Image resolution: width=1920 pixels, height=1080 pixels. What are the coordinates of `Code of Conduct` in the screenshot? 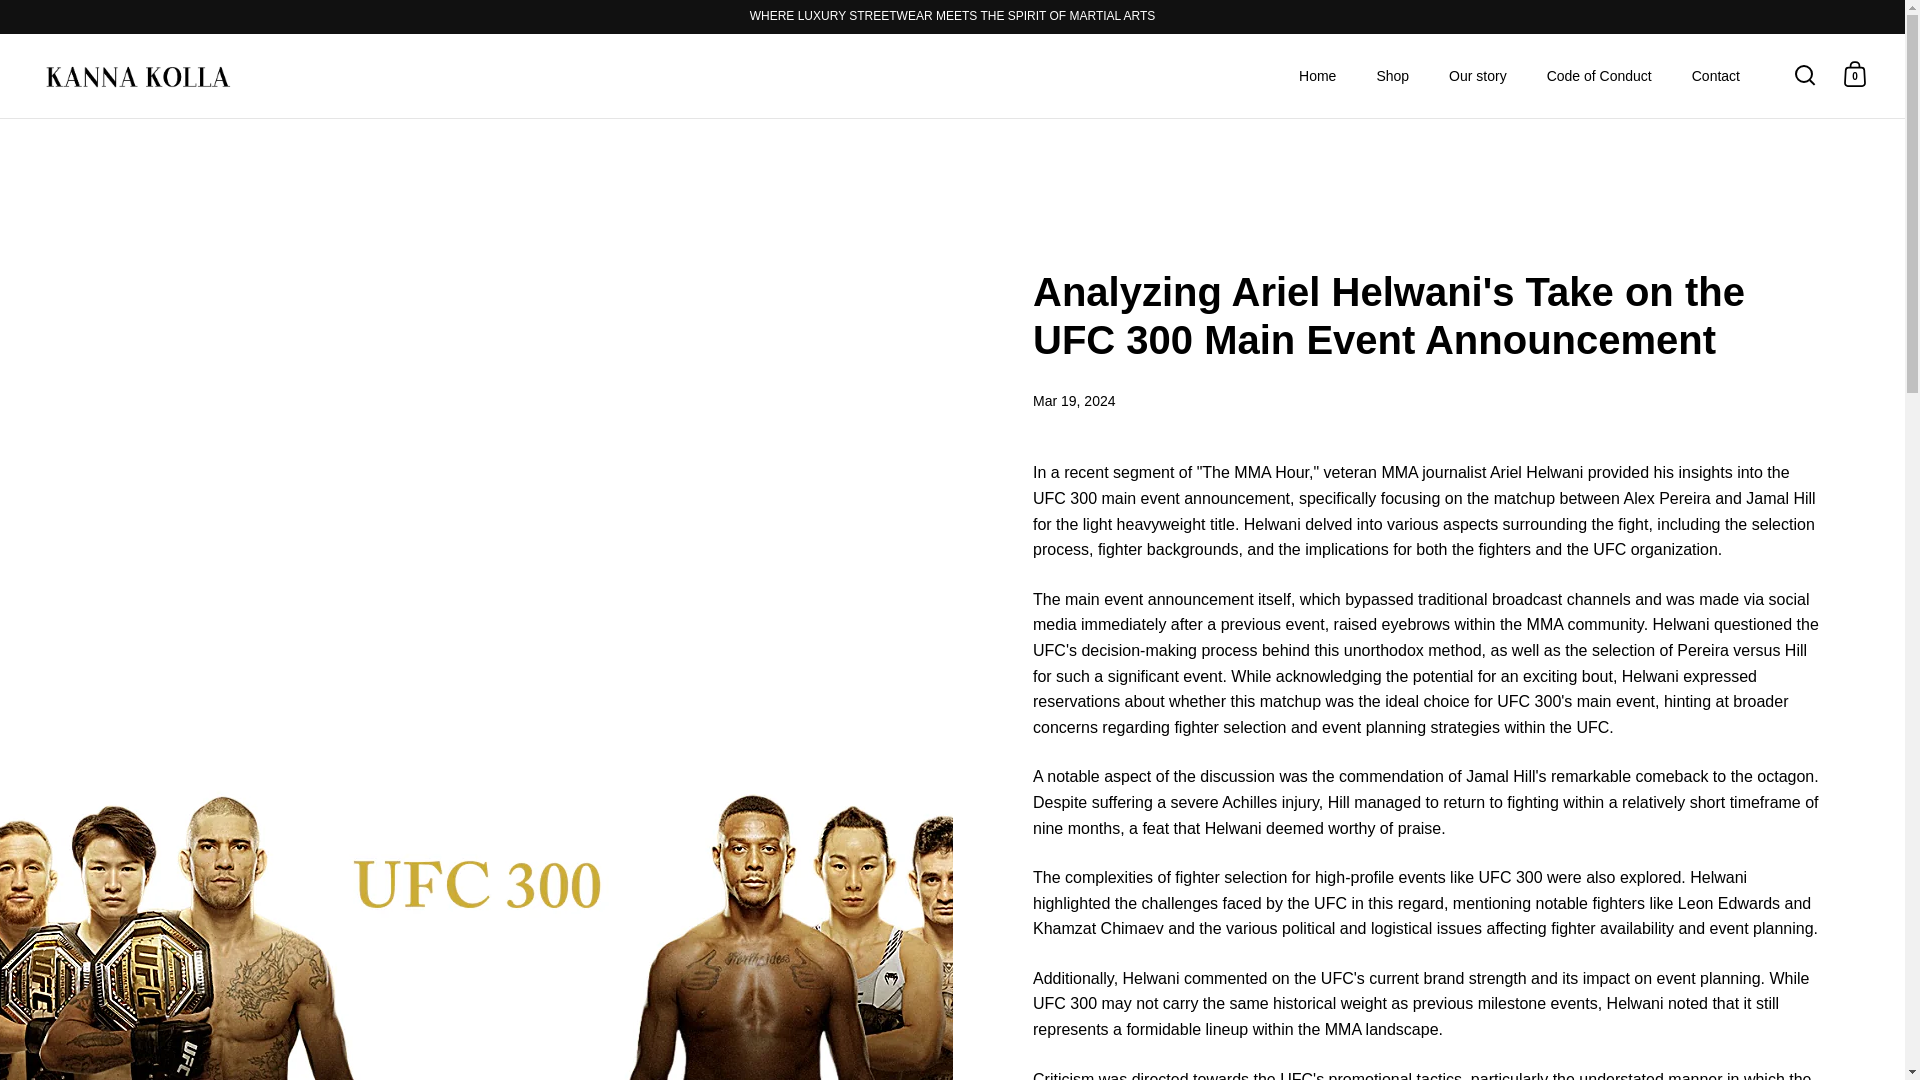 It's located at (1599, 76).